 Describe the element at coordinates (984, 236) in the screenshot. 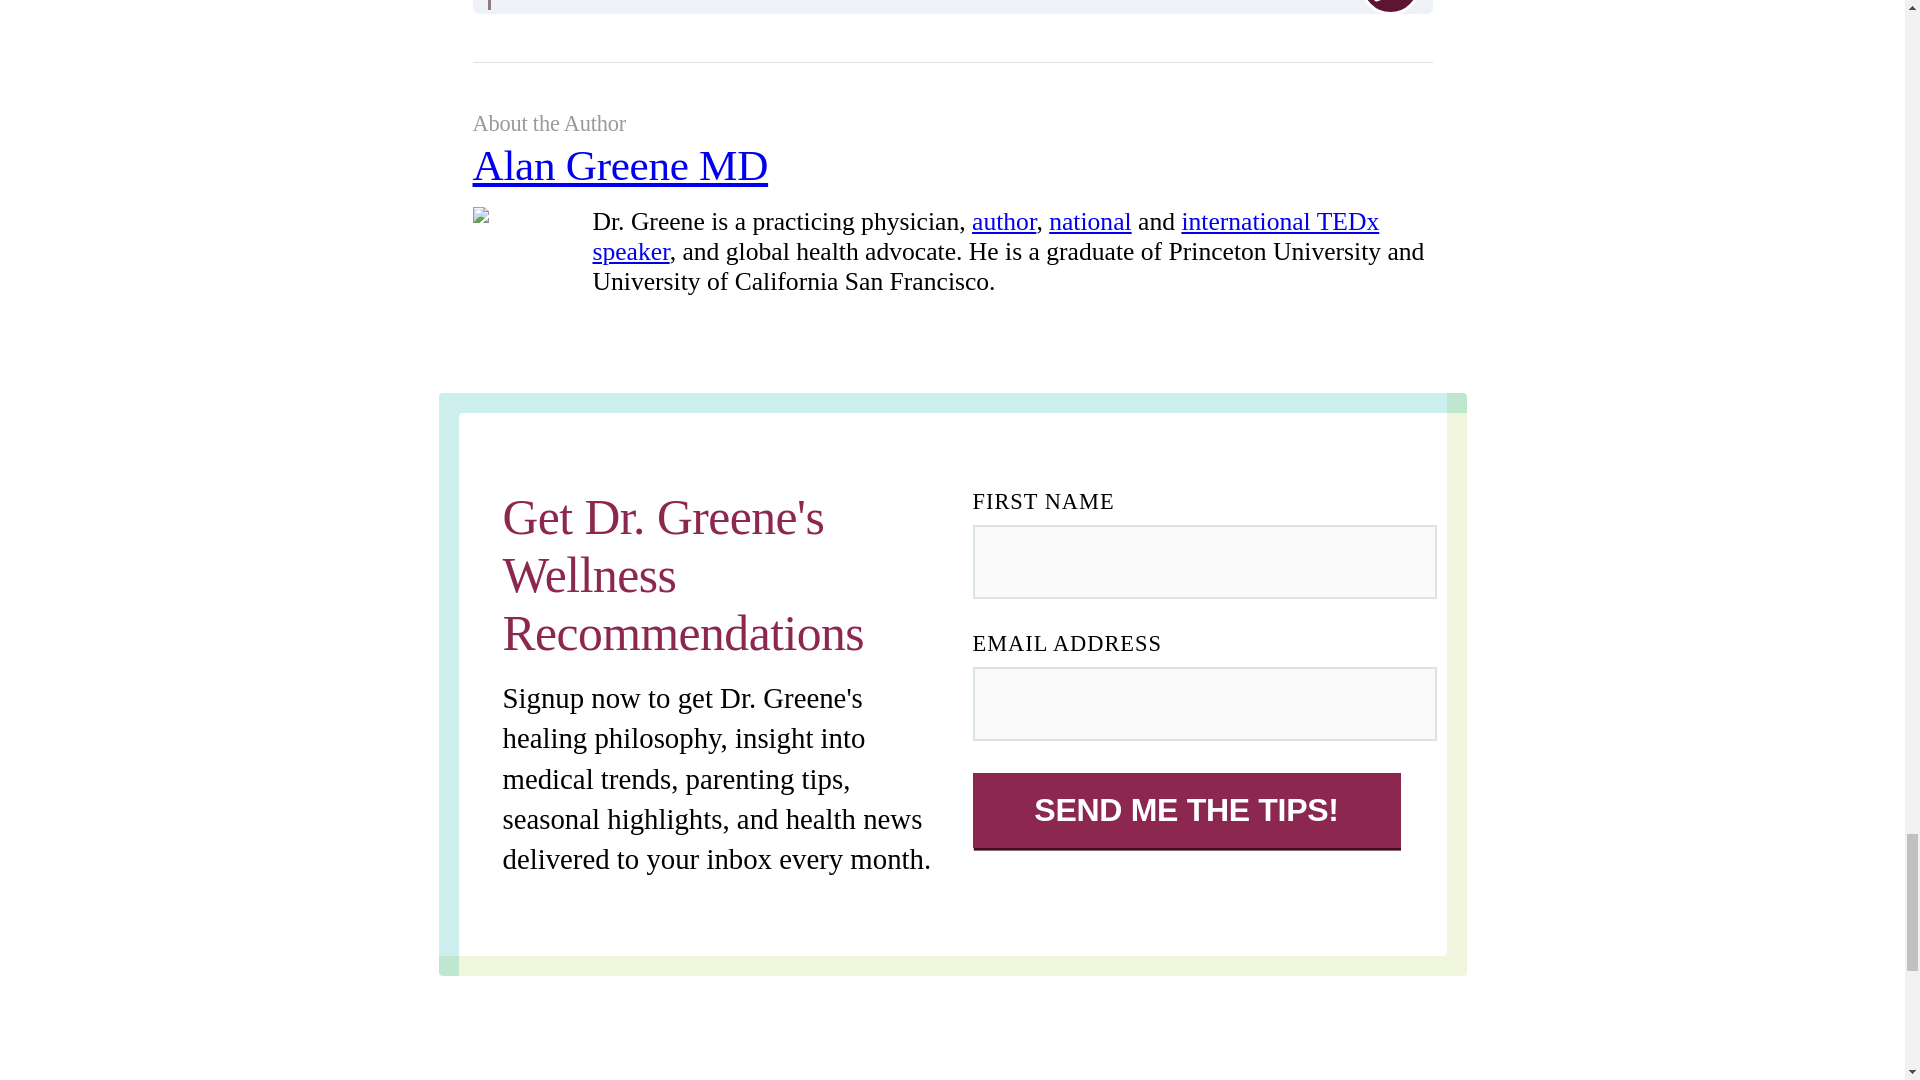

I see `international TEDx speaker` at that location.